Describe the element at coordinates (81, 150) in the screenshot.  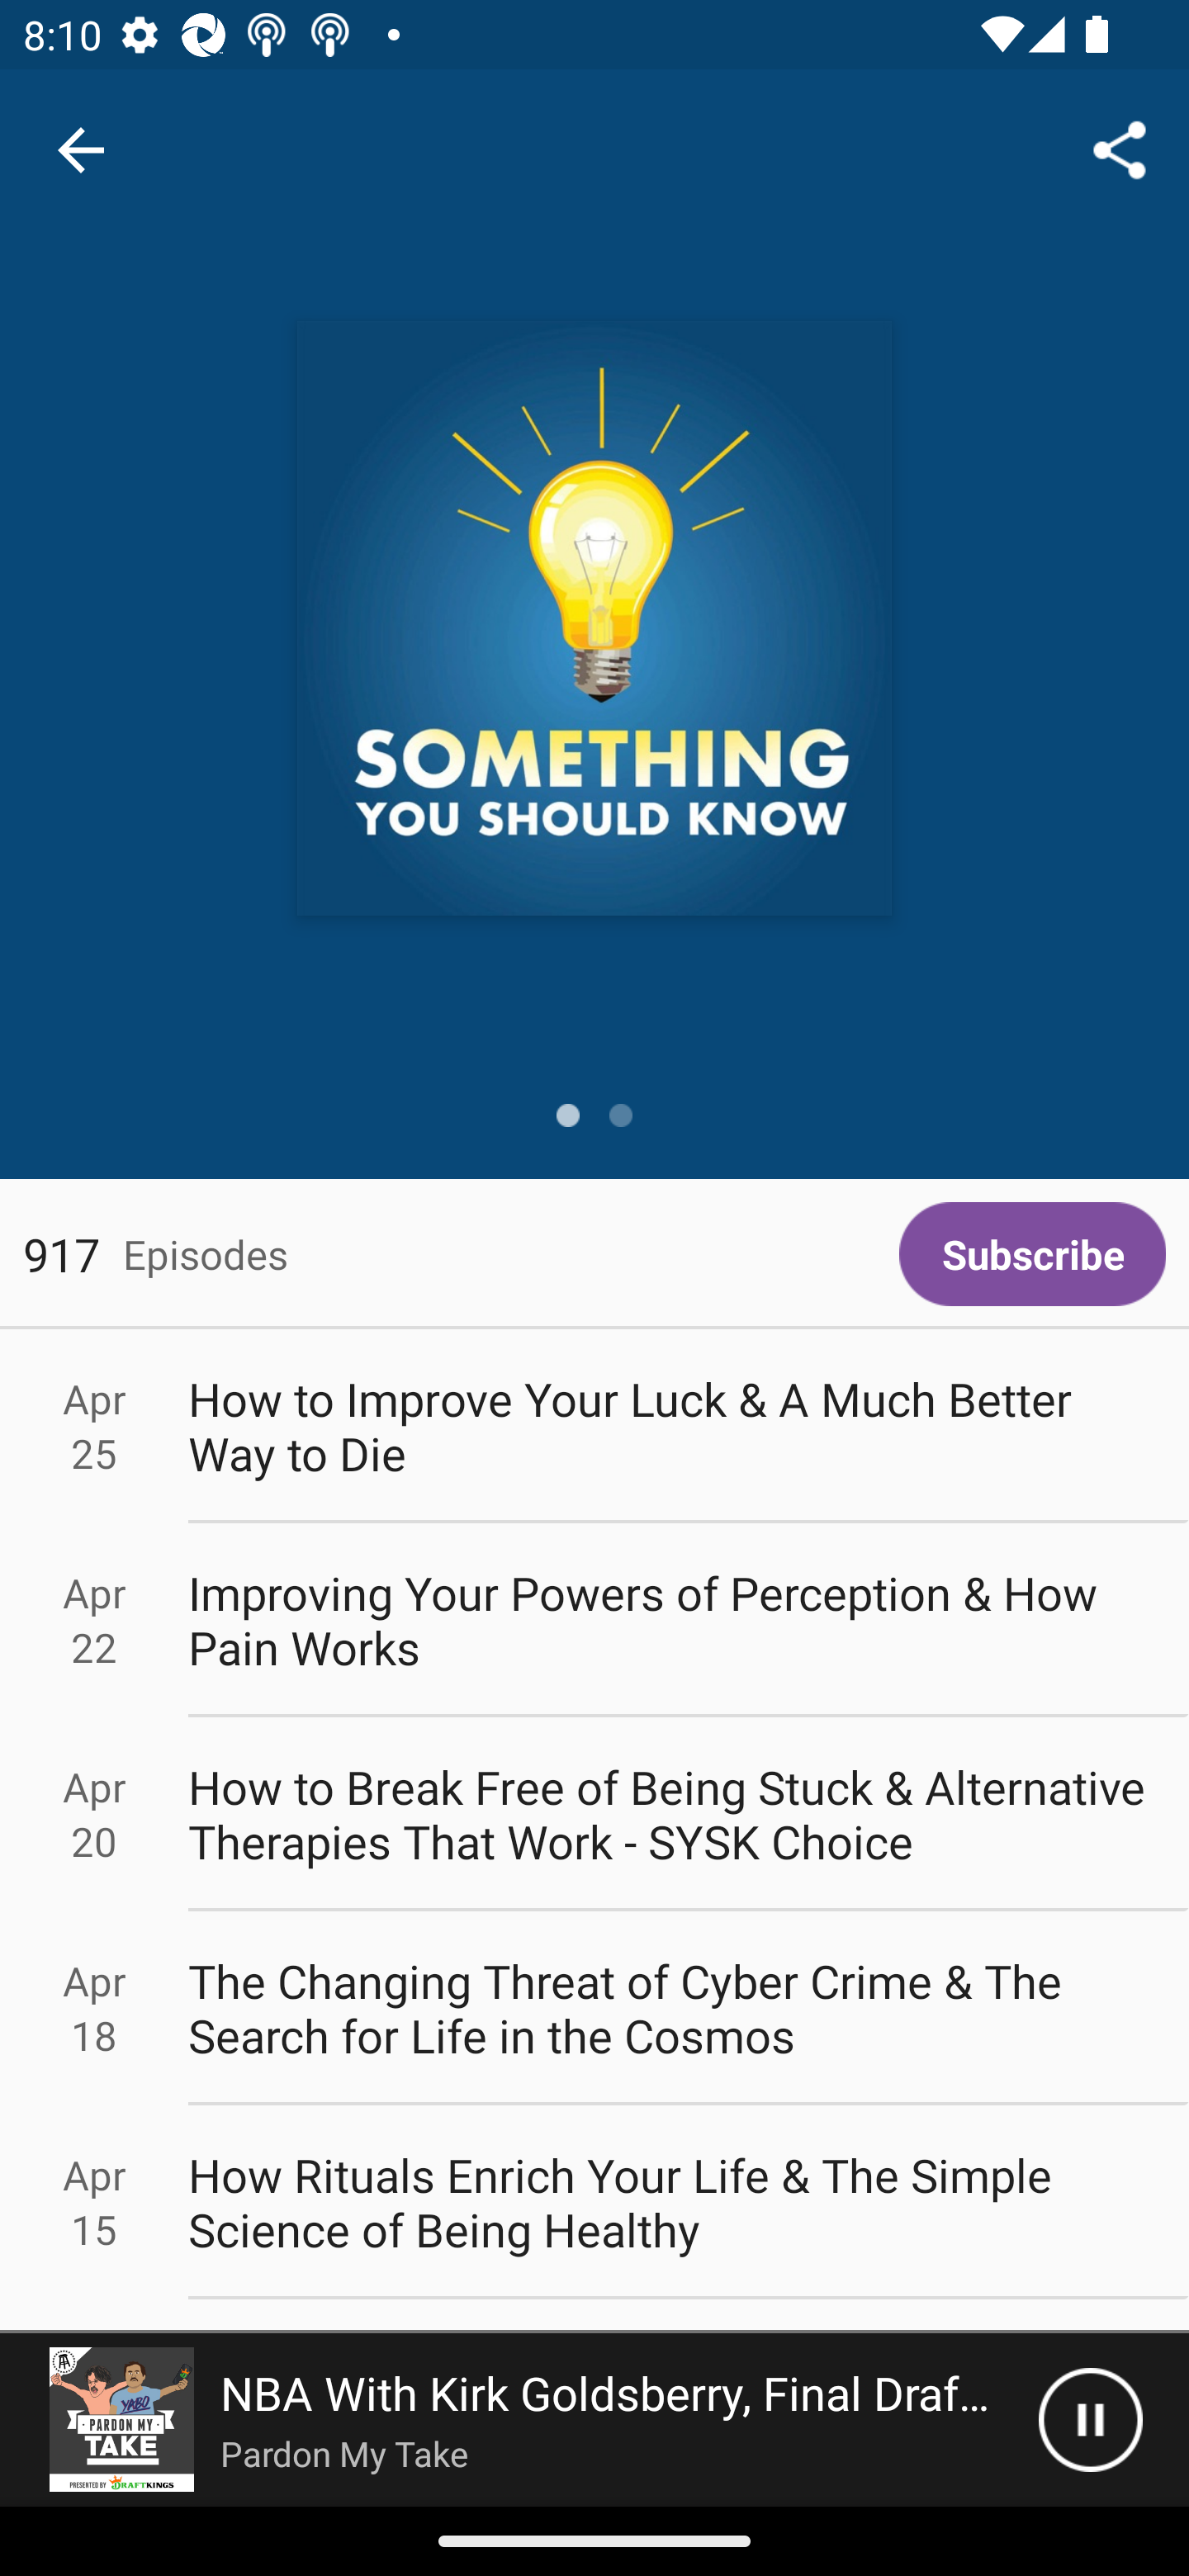
I see `Navigate up` at that location.